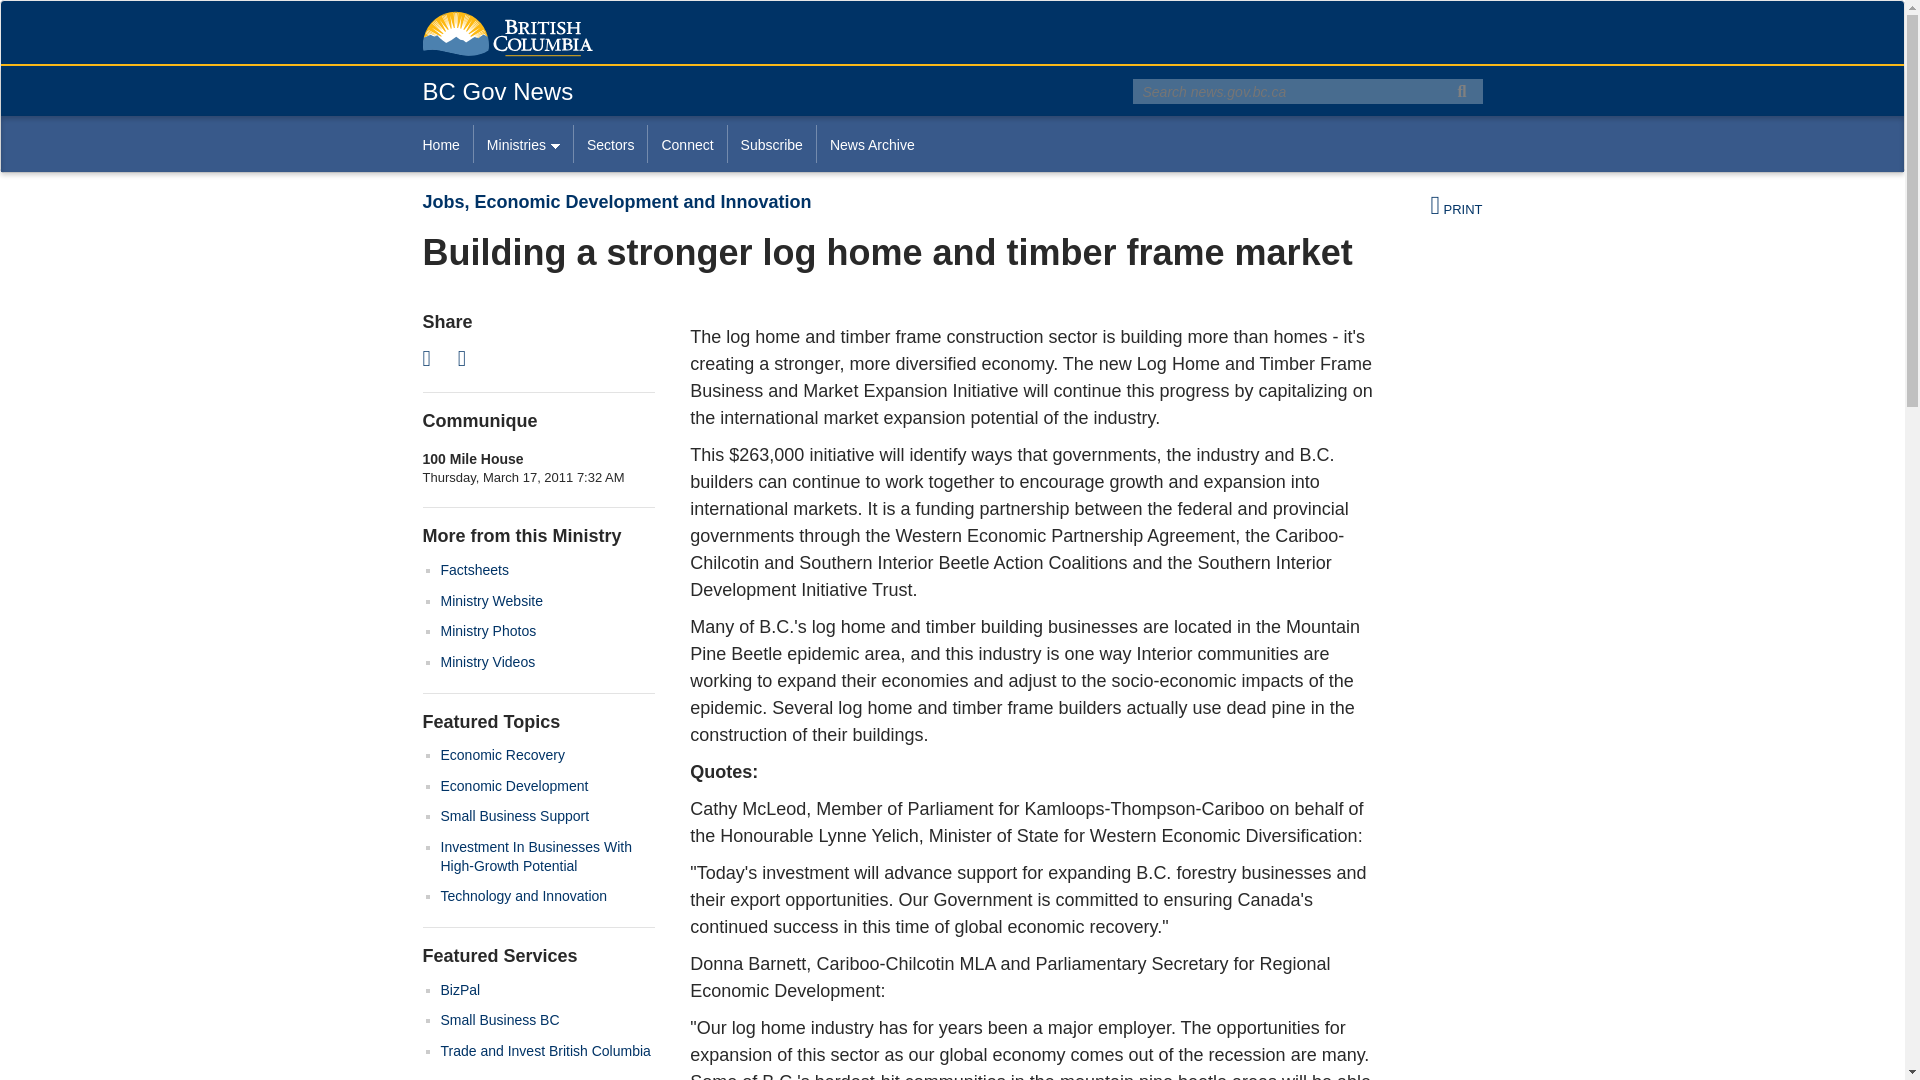 This screenshot has height=1080, width=1920. What do you see at coordinates (872, 144) in the screenshot?
I see `News Archive` at bounding box center [872, 144].